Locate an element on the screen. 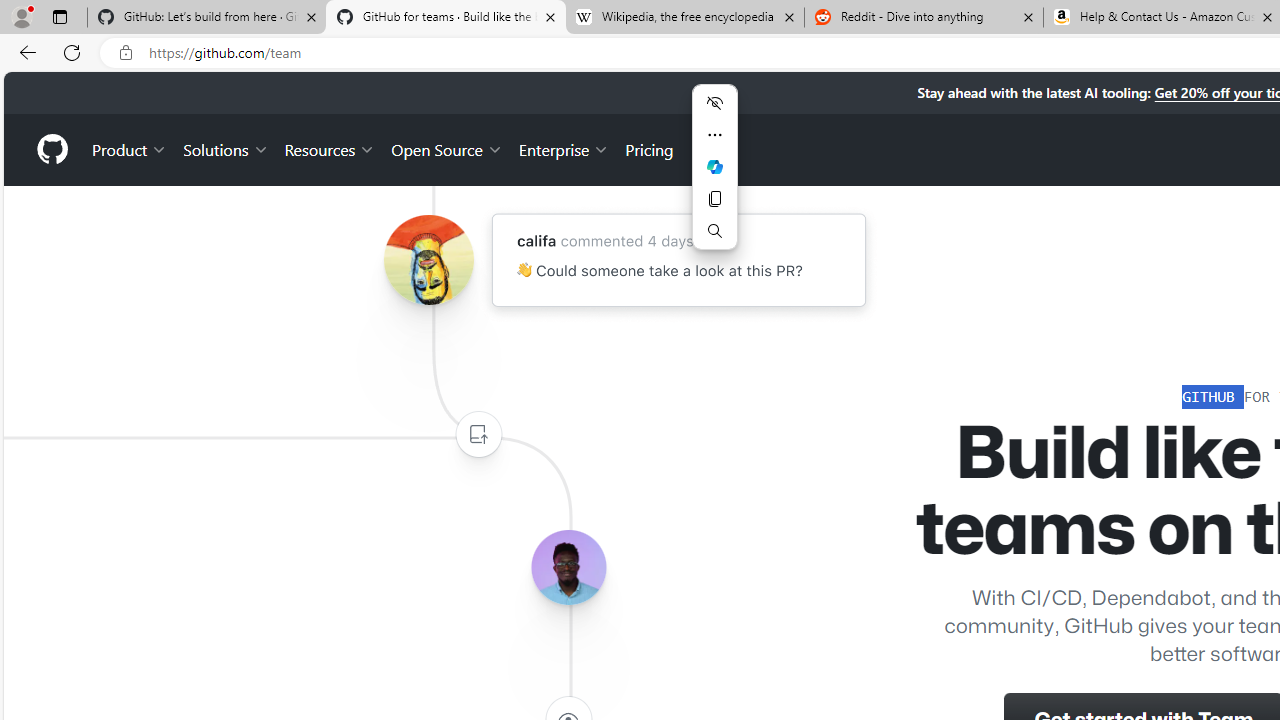 This screenshot has height=720, width=1280. Solutions is located at coordinates (226, 148).